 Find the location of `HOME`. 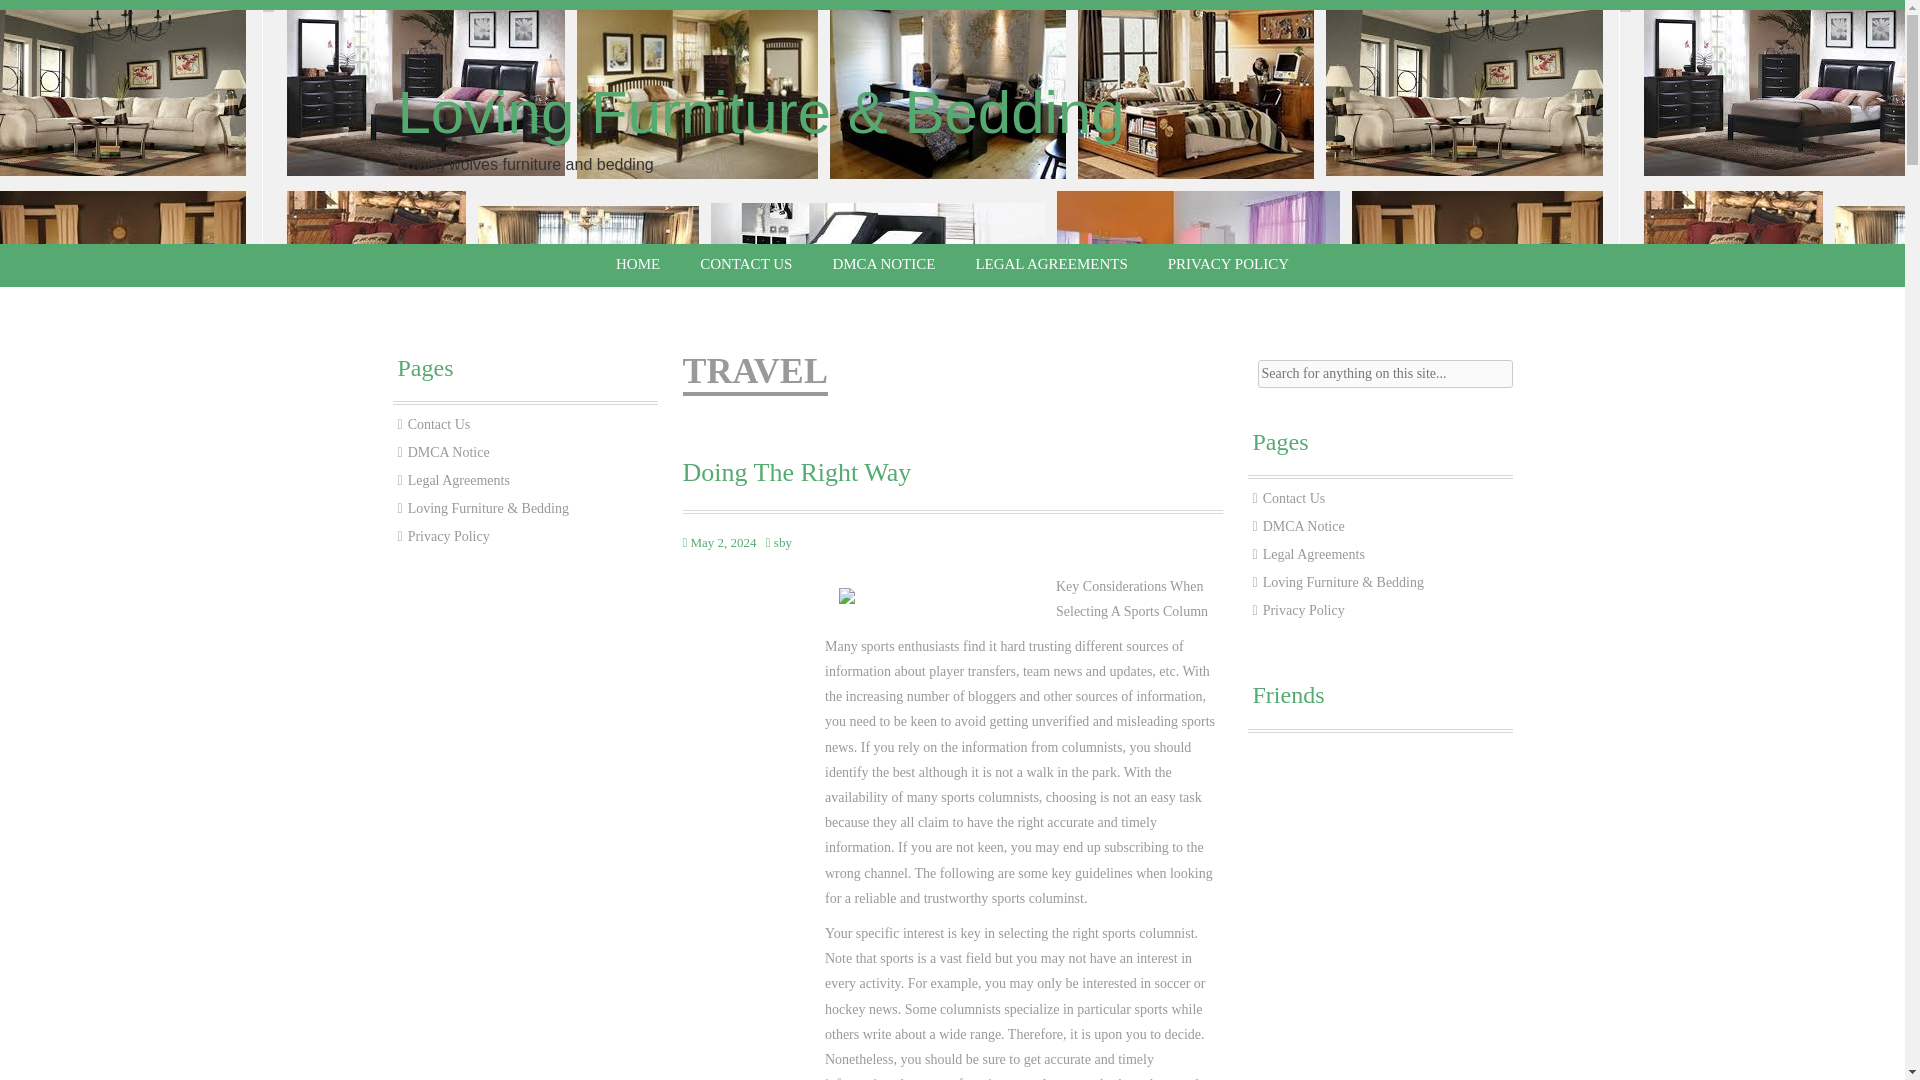

HOME is located at coordinates (637, 264).